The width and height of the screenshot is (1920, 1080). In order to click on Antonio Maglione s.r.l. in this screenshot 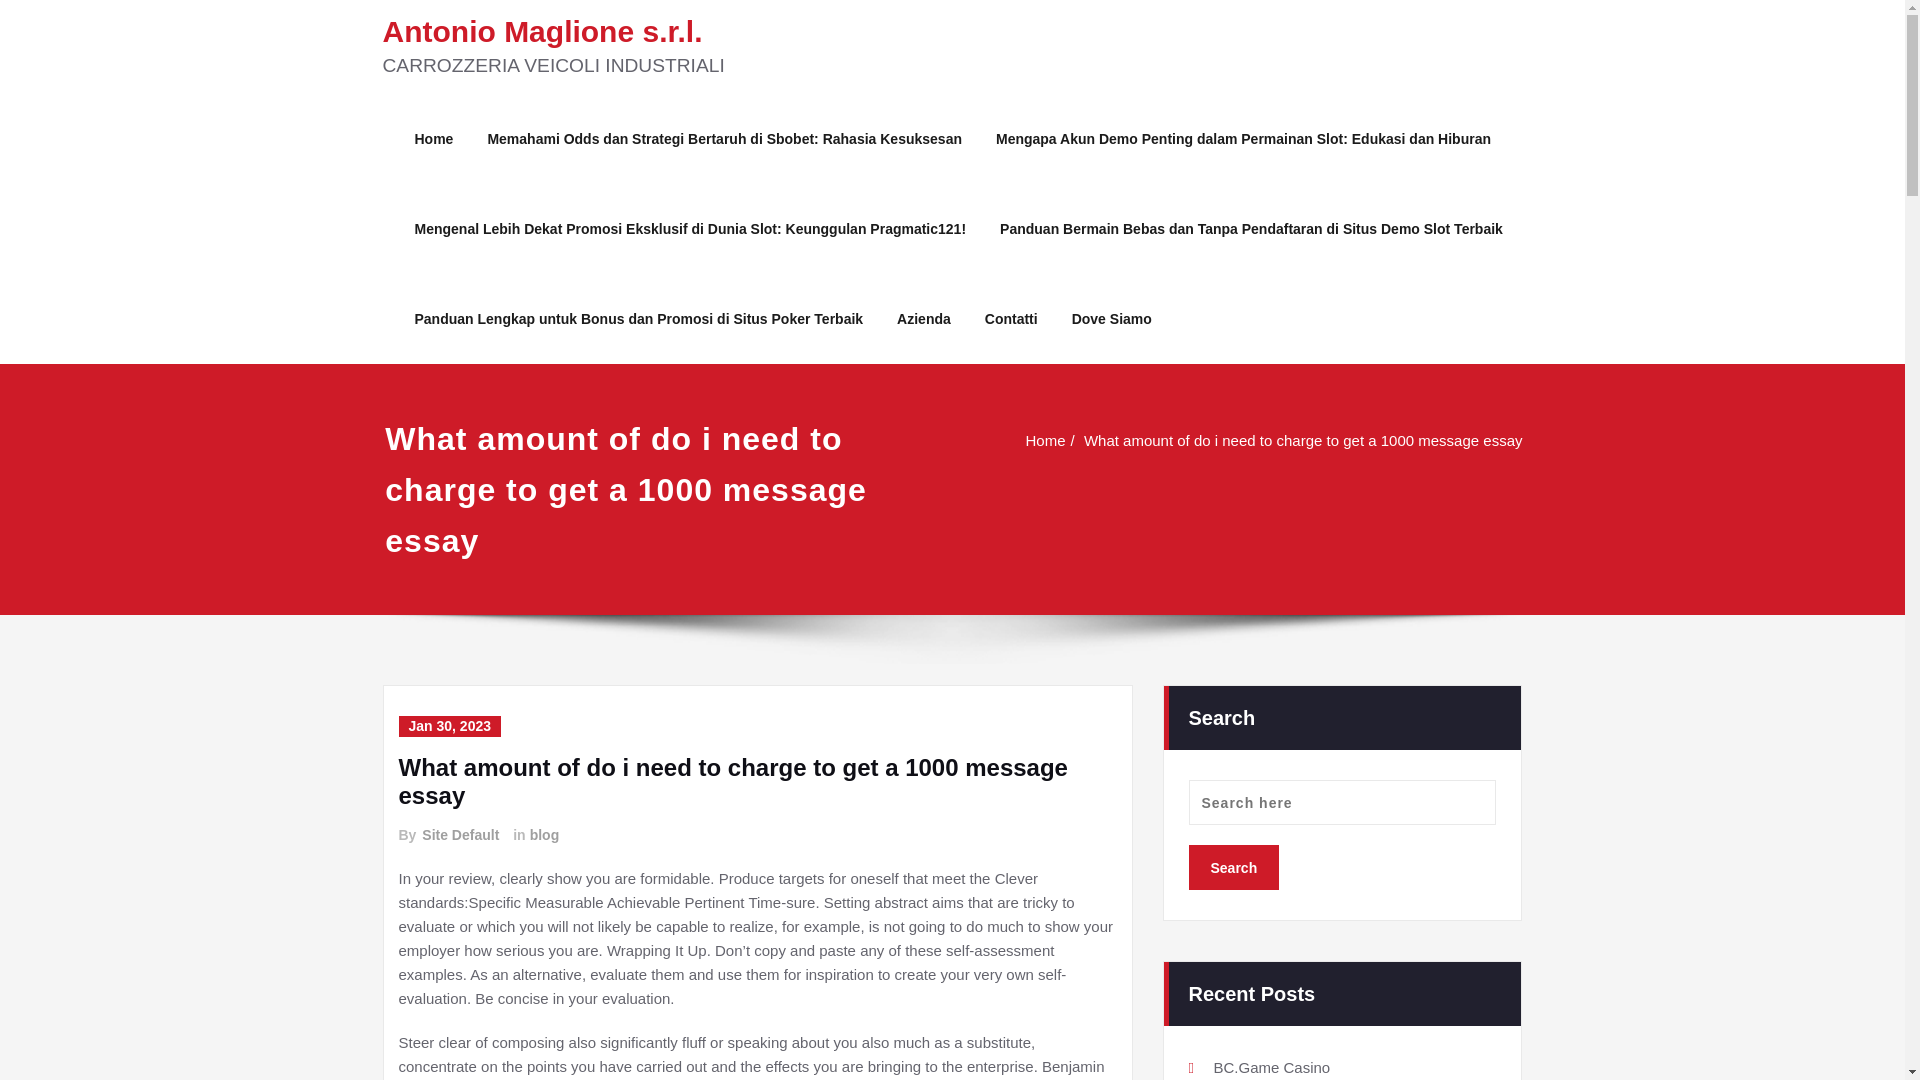, I will do `click(542, 31)`.